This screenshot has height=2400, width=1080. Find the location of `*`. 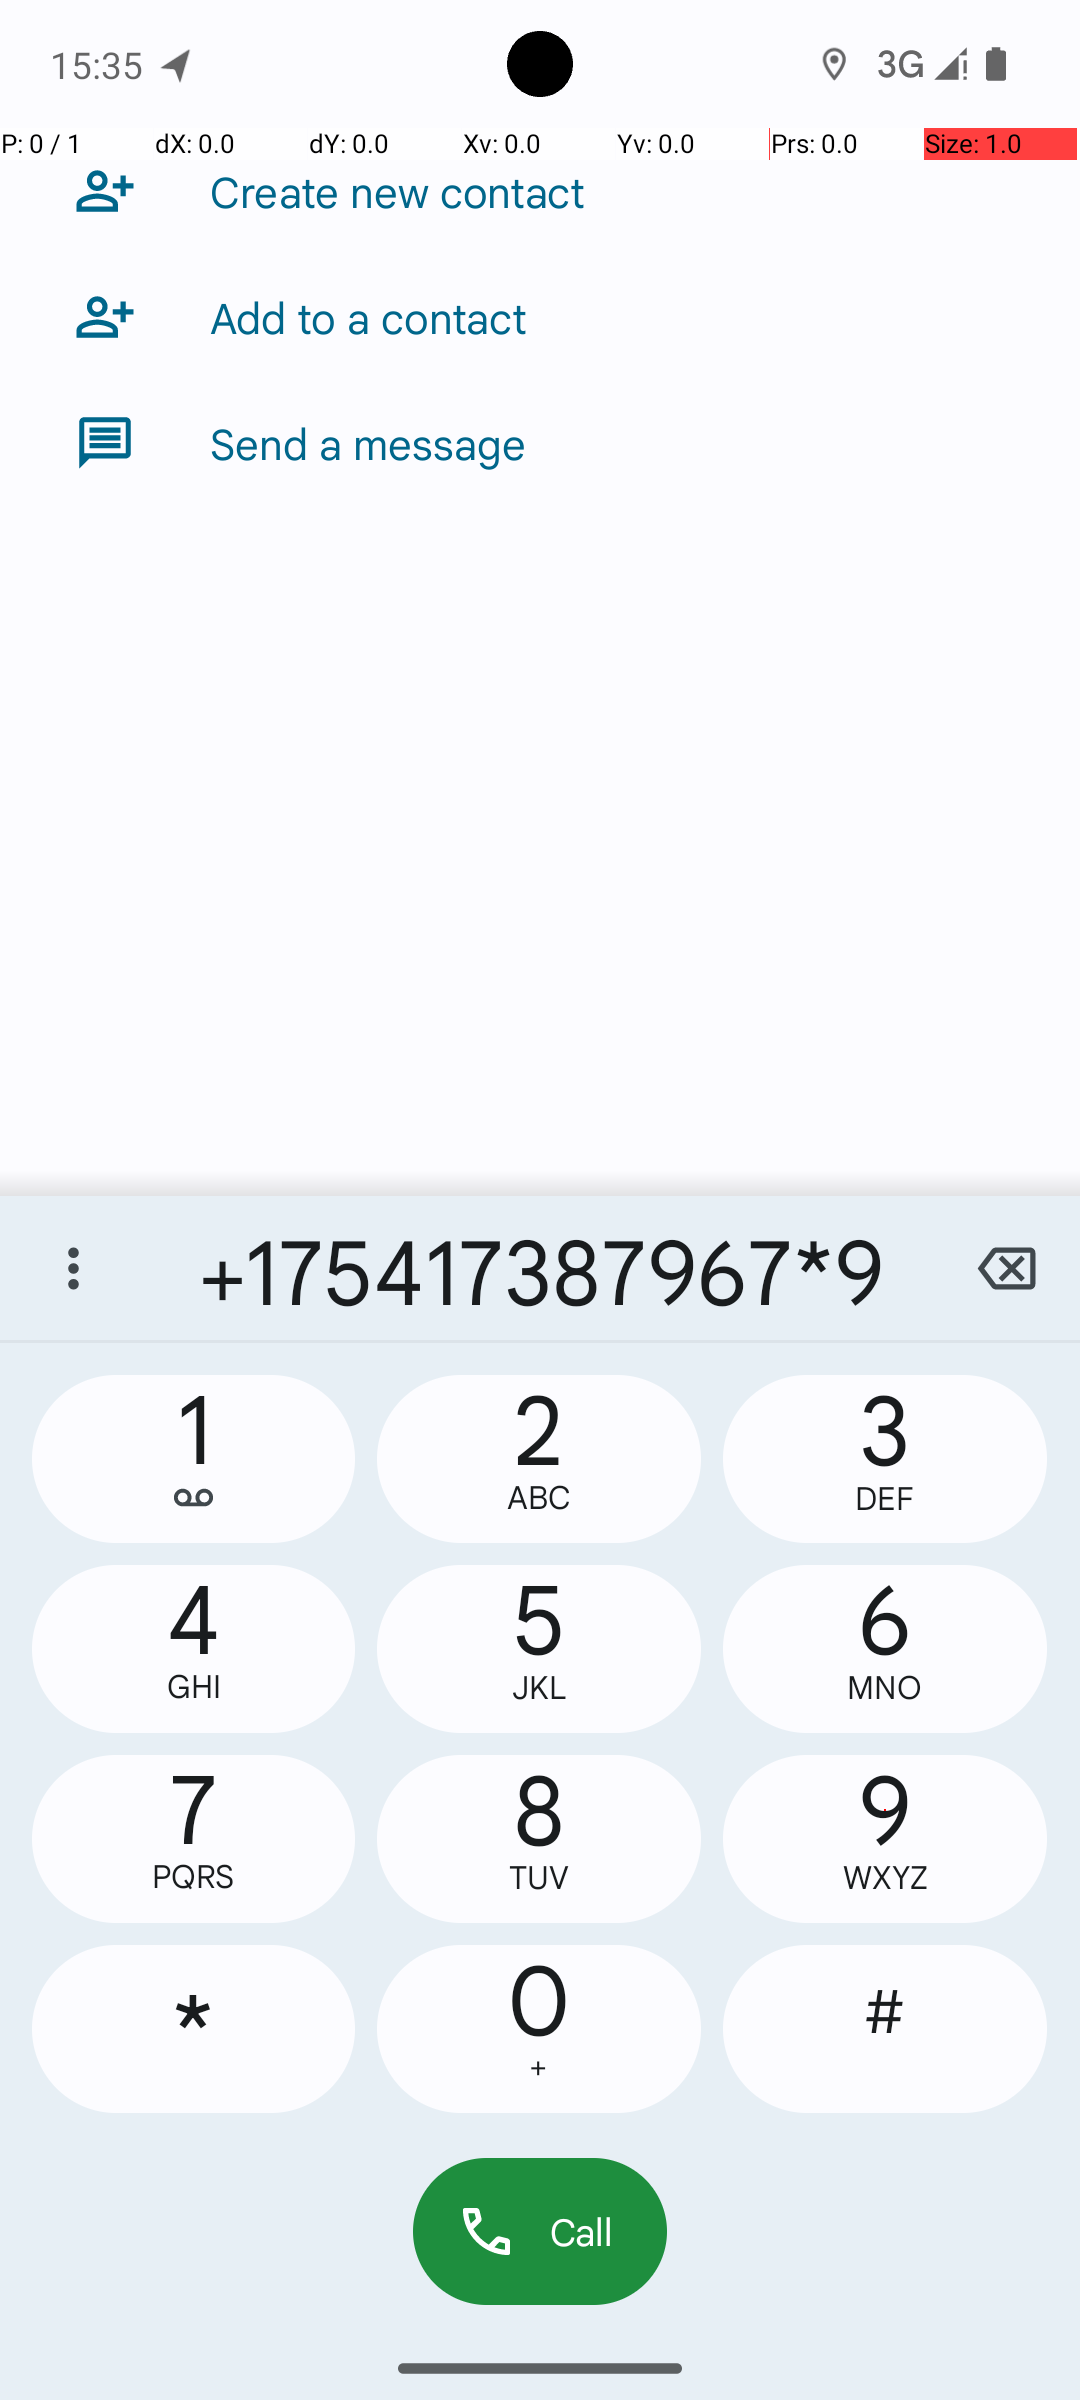

* is located at coordinates (194, 2029).